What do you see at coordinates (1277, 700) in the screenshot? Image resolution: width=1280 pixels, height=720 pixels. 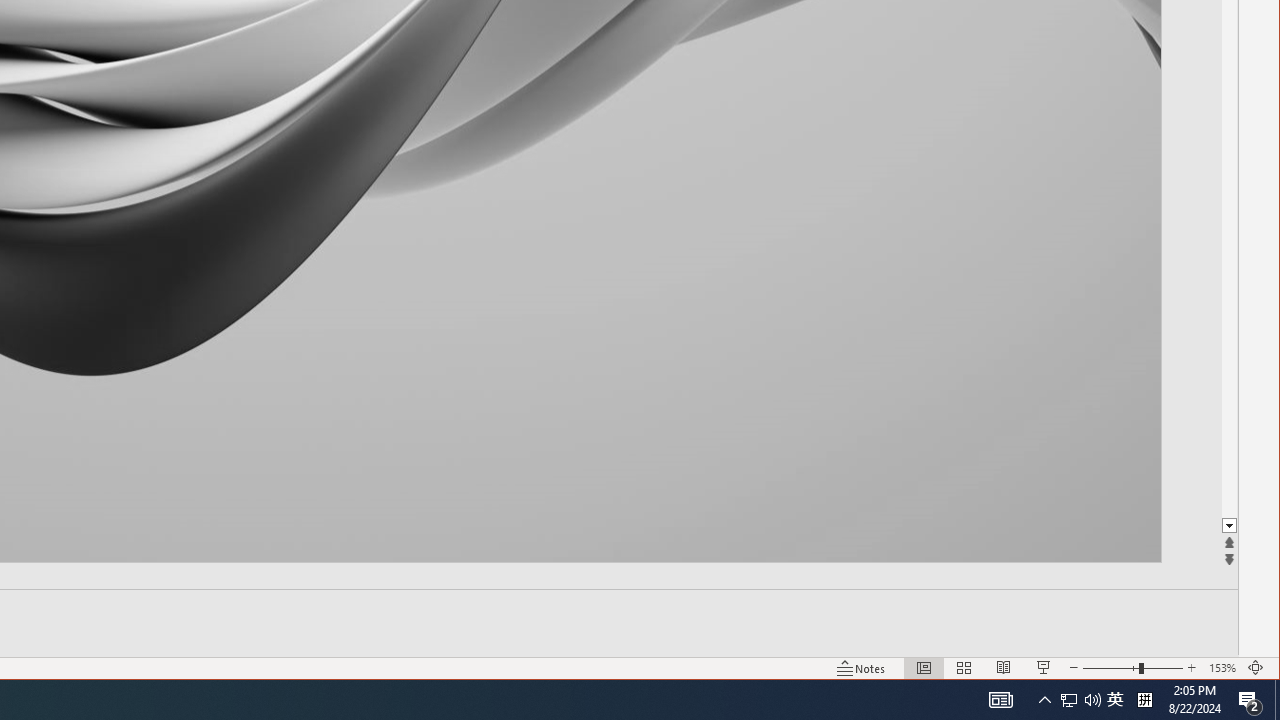 I see `Show desktop` at bounding box center [1277, 700].